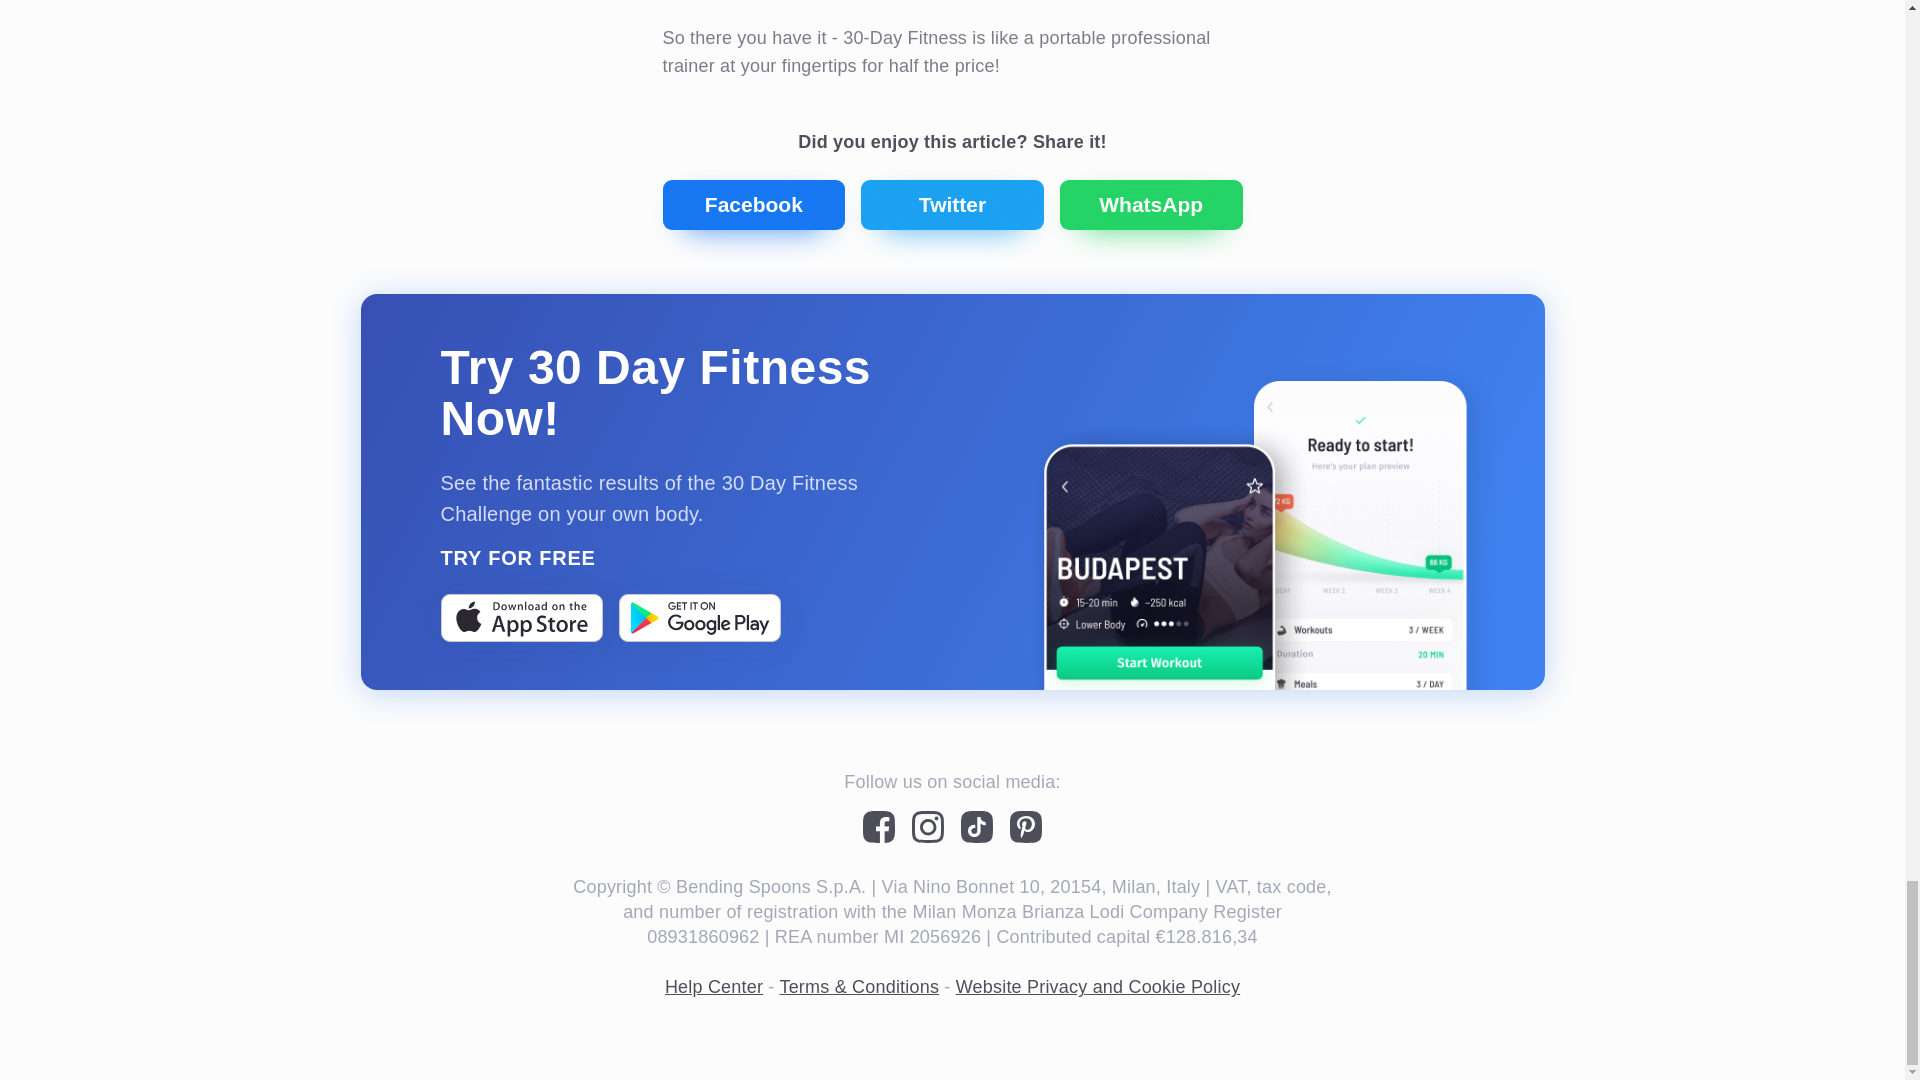  I want to click on Facebook, so click(753, 205).